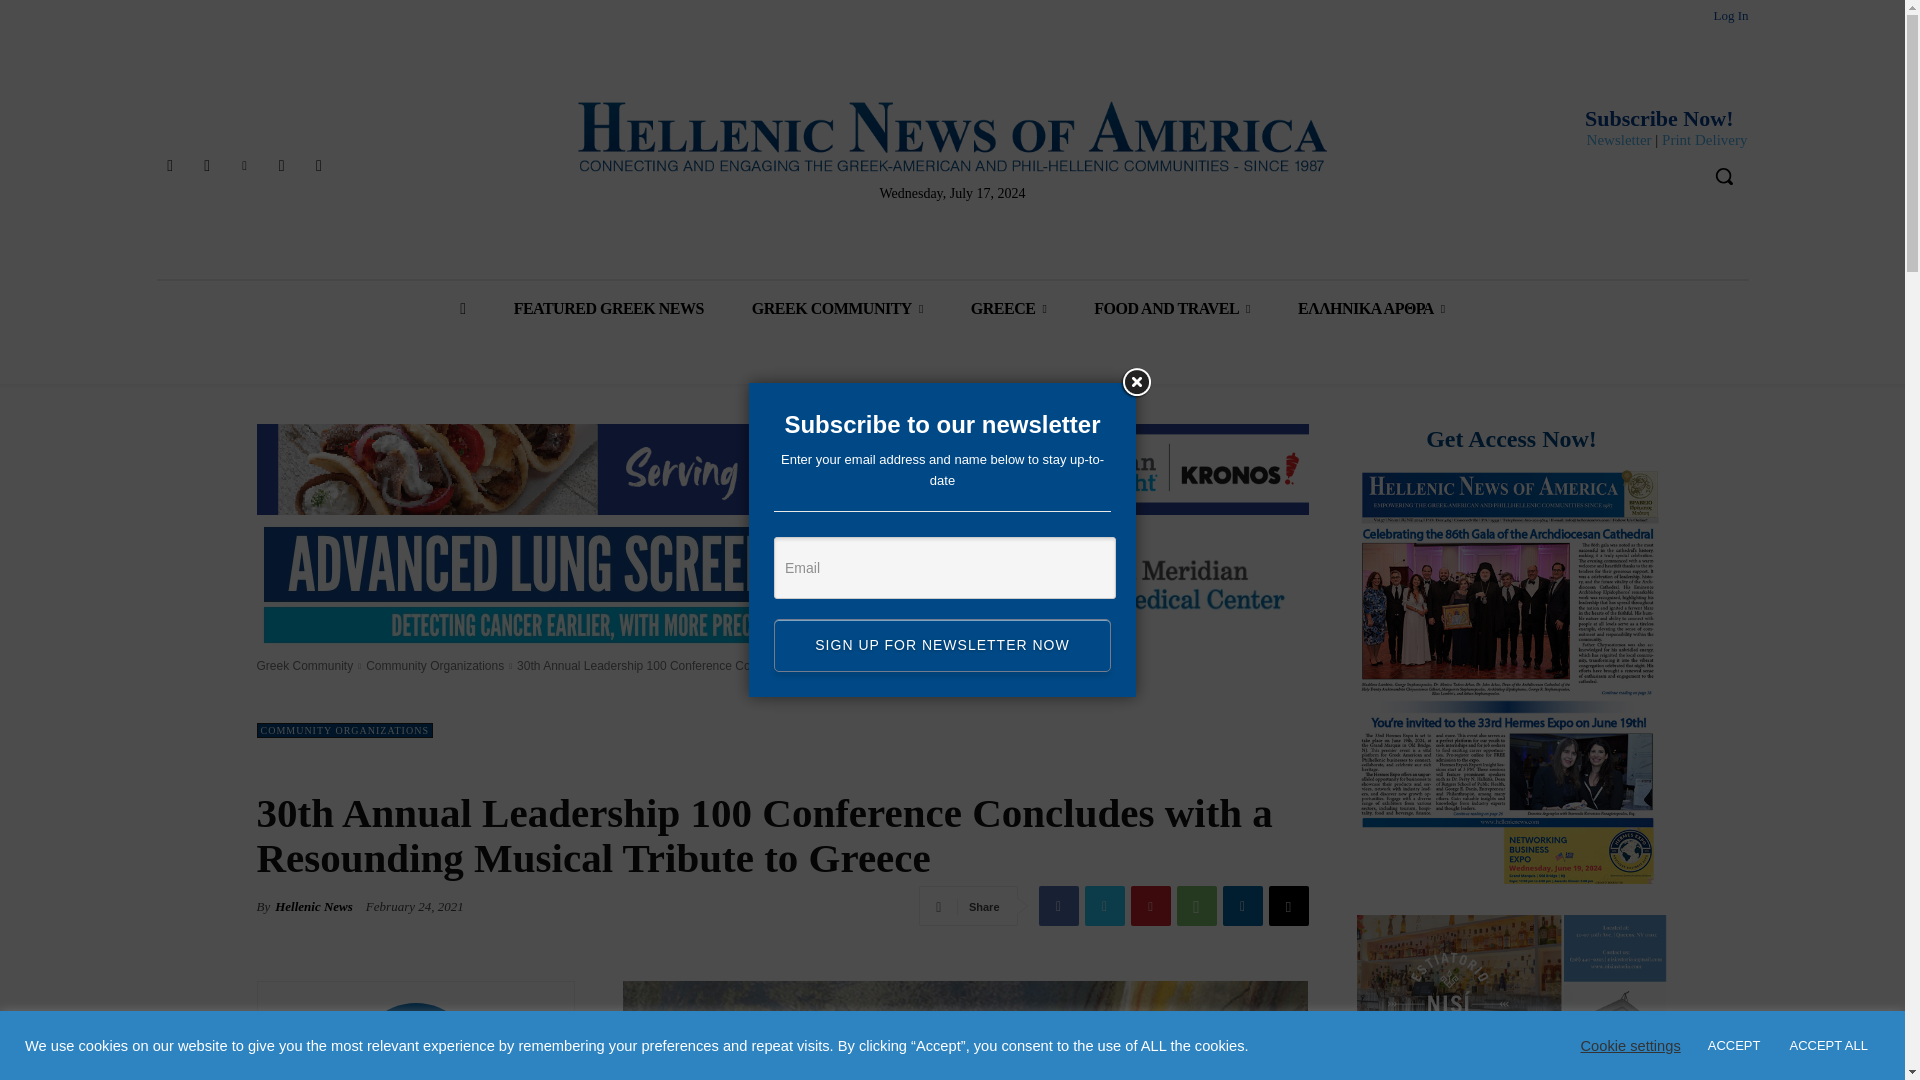 This screenshot has height=1080, width=1920. Describe the element at coordinates (168, 166) in the screenshot. I see `Facebook` at that location.